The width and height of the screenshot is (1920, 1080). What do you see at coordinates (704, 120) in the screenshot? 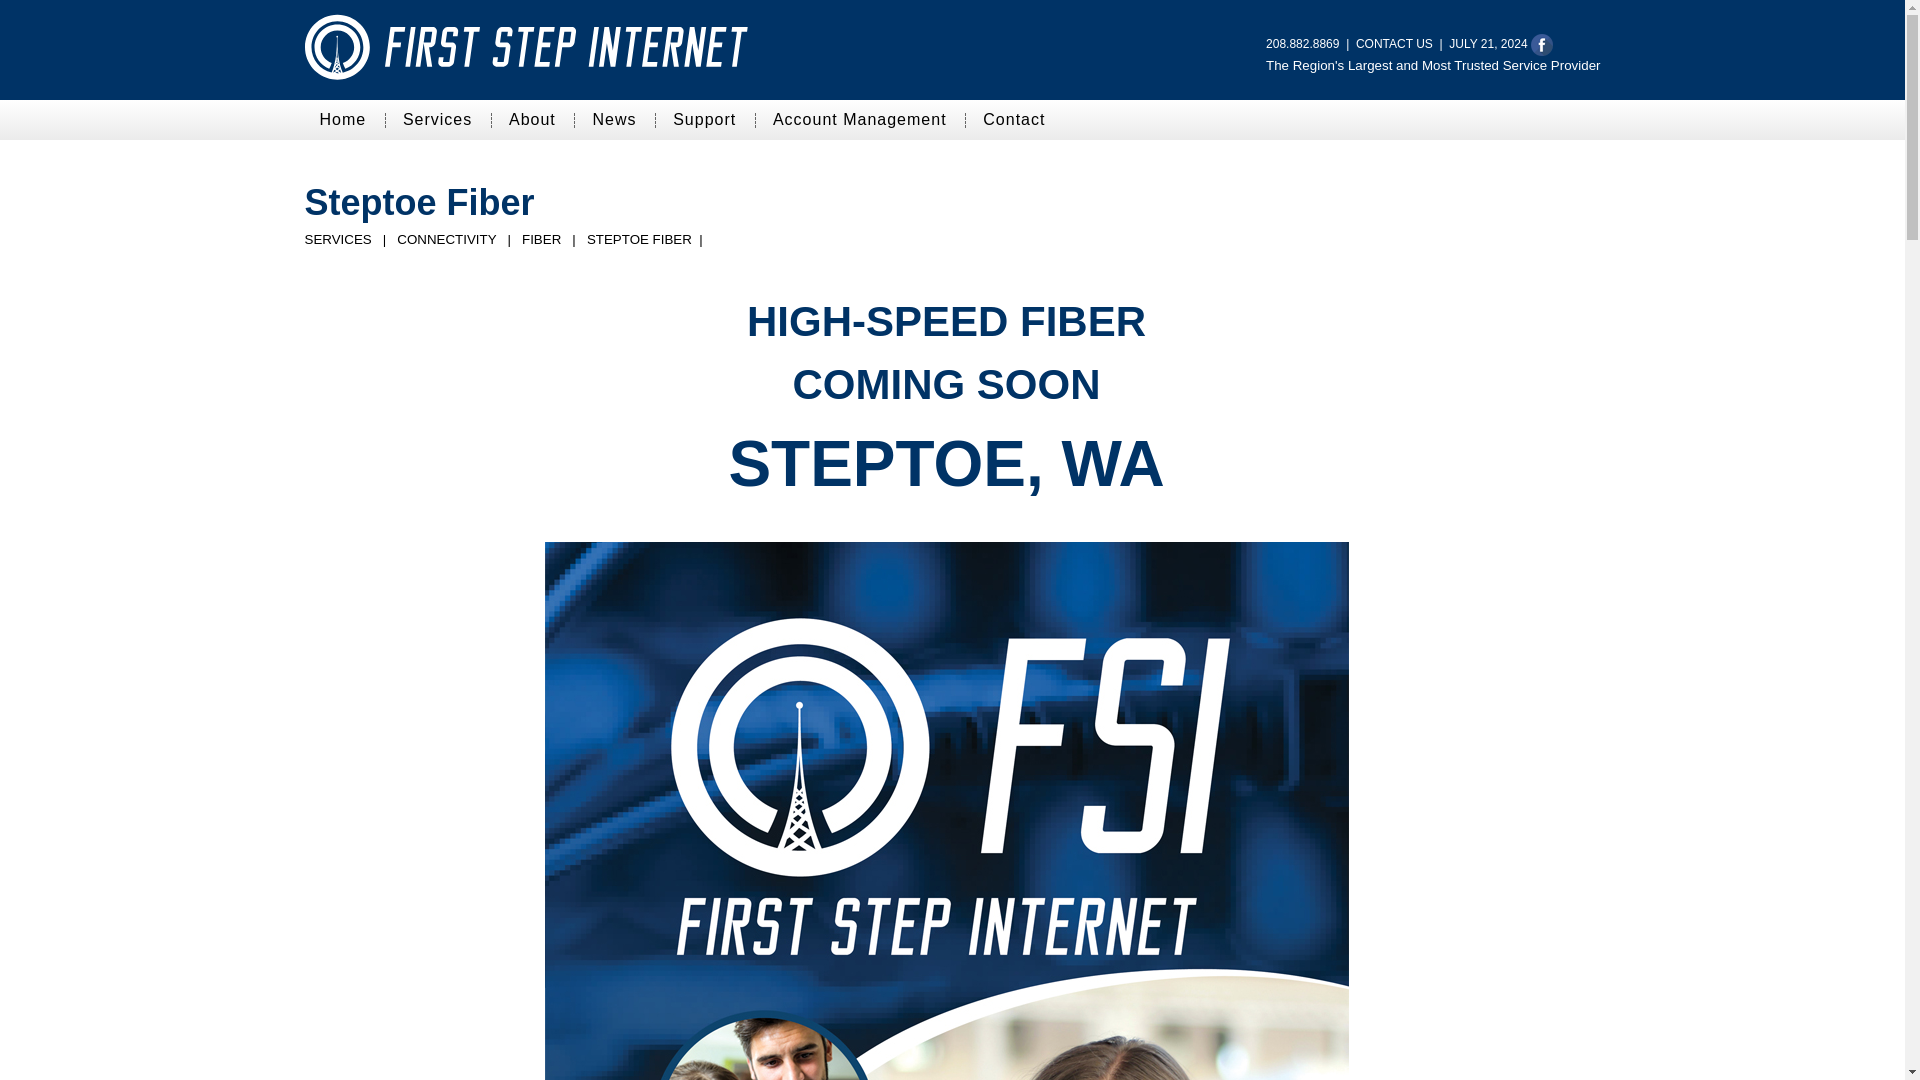
I see `Support` at bounding box center [704, 120].